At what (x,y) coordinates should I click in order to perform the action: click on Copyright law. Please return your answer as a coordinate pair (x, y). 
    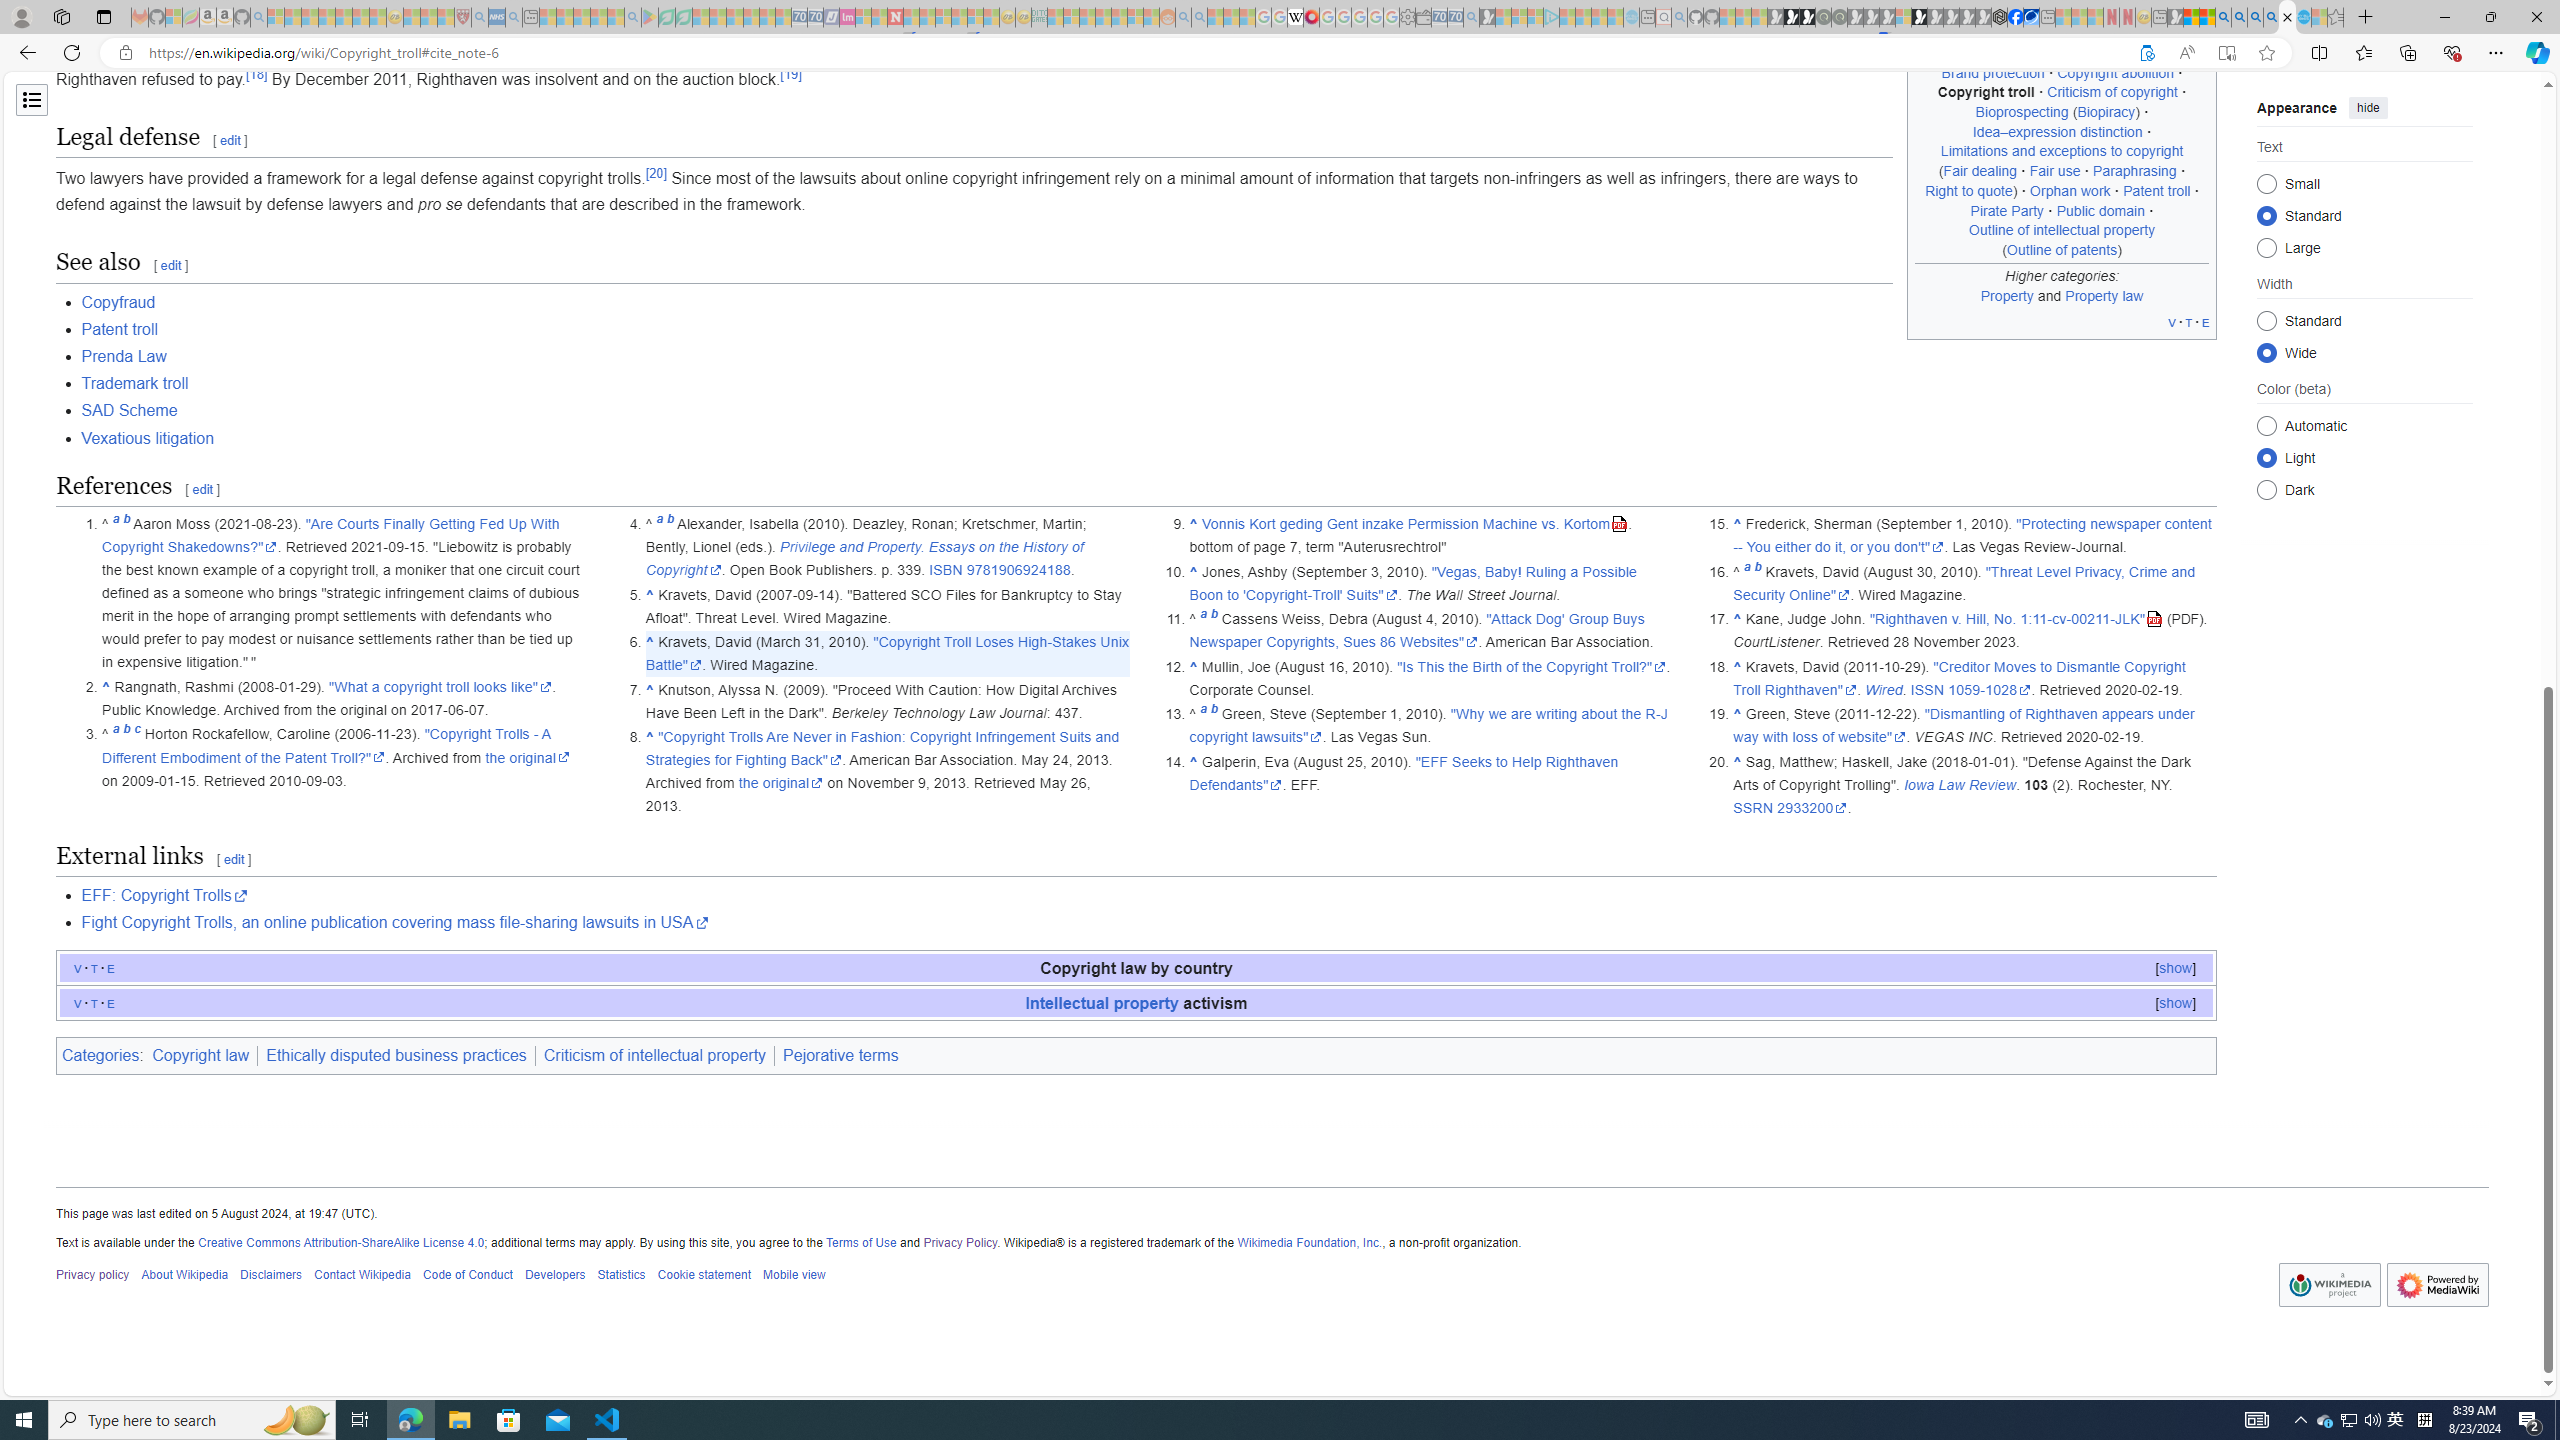
    Looking at the image, I should click on (203, 1056).